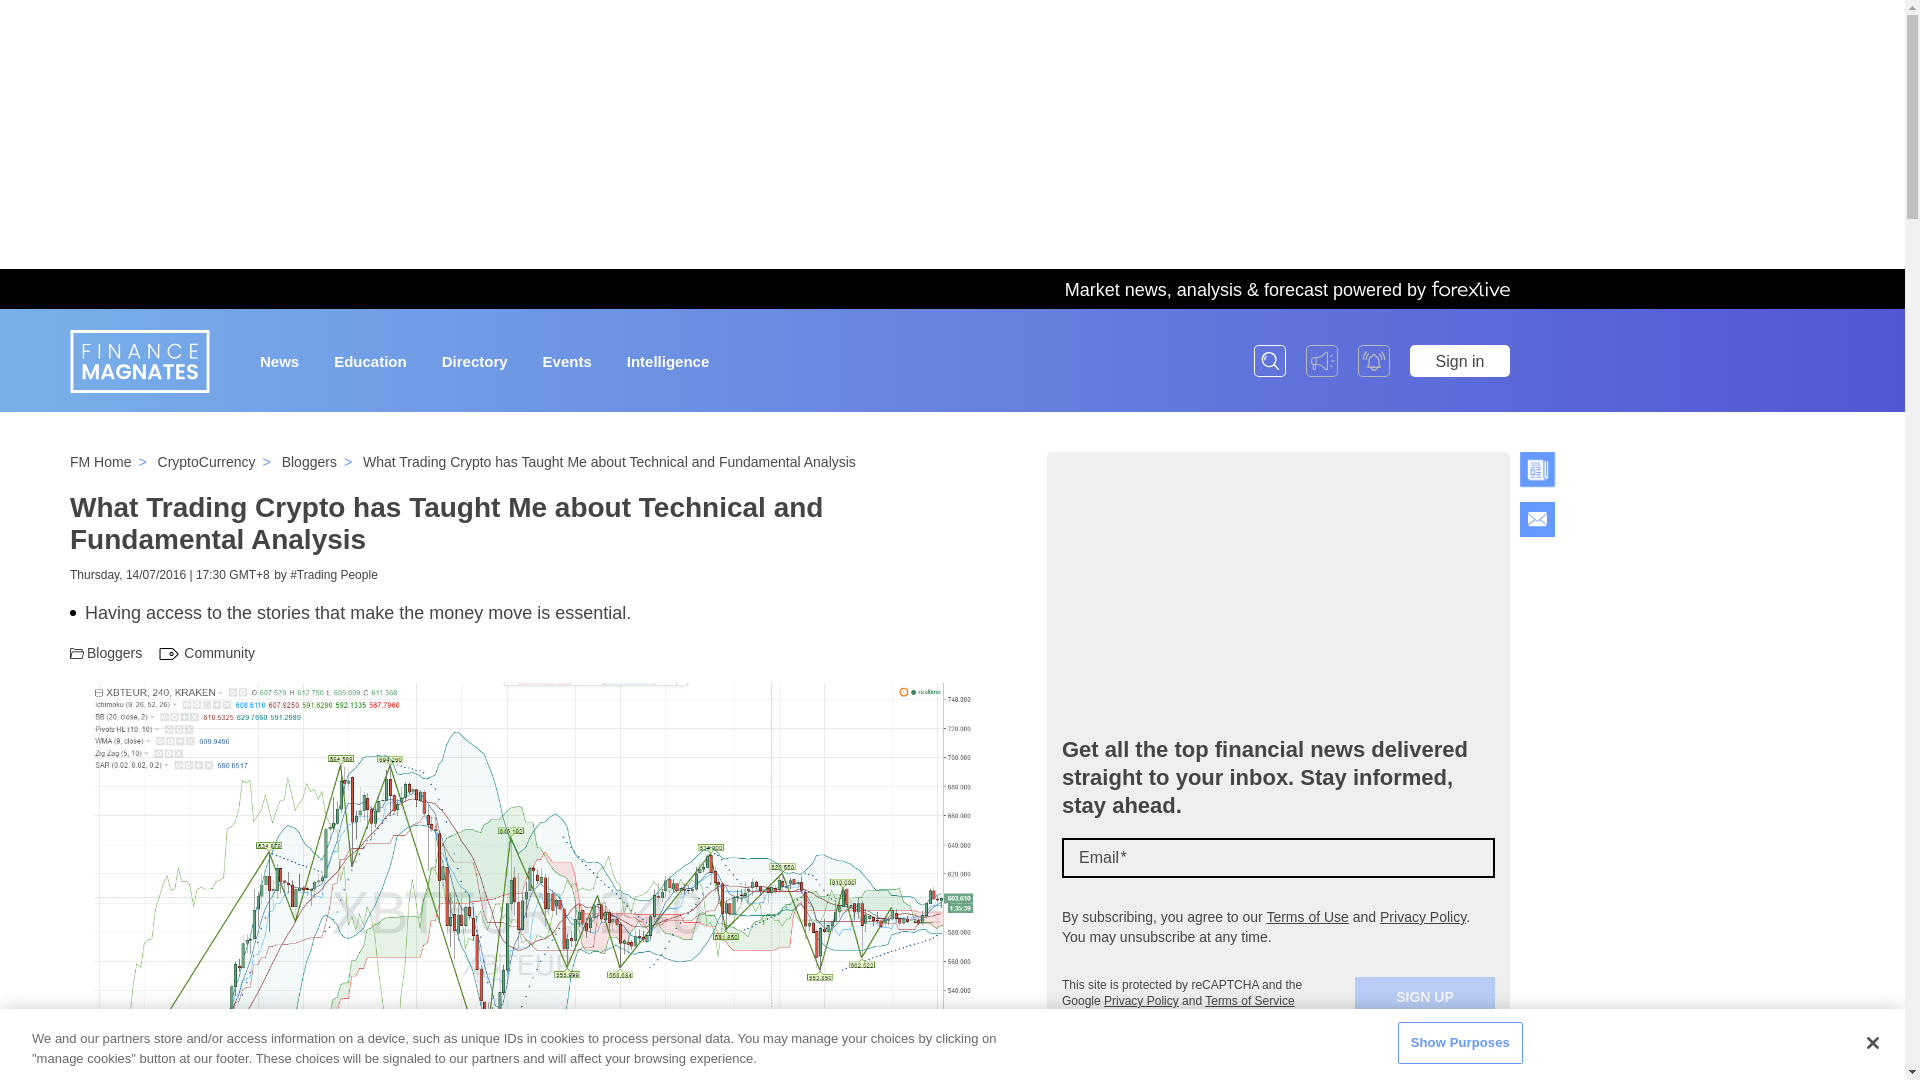  What do you see at coordinates (474, 360) in the screenshot?
I see `Directory` at bounding box center [474, 360].